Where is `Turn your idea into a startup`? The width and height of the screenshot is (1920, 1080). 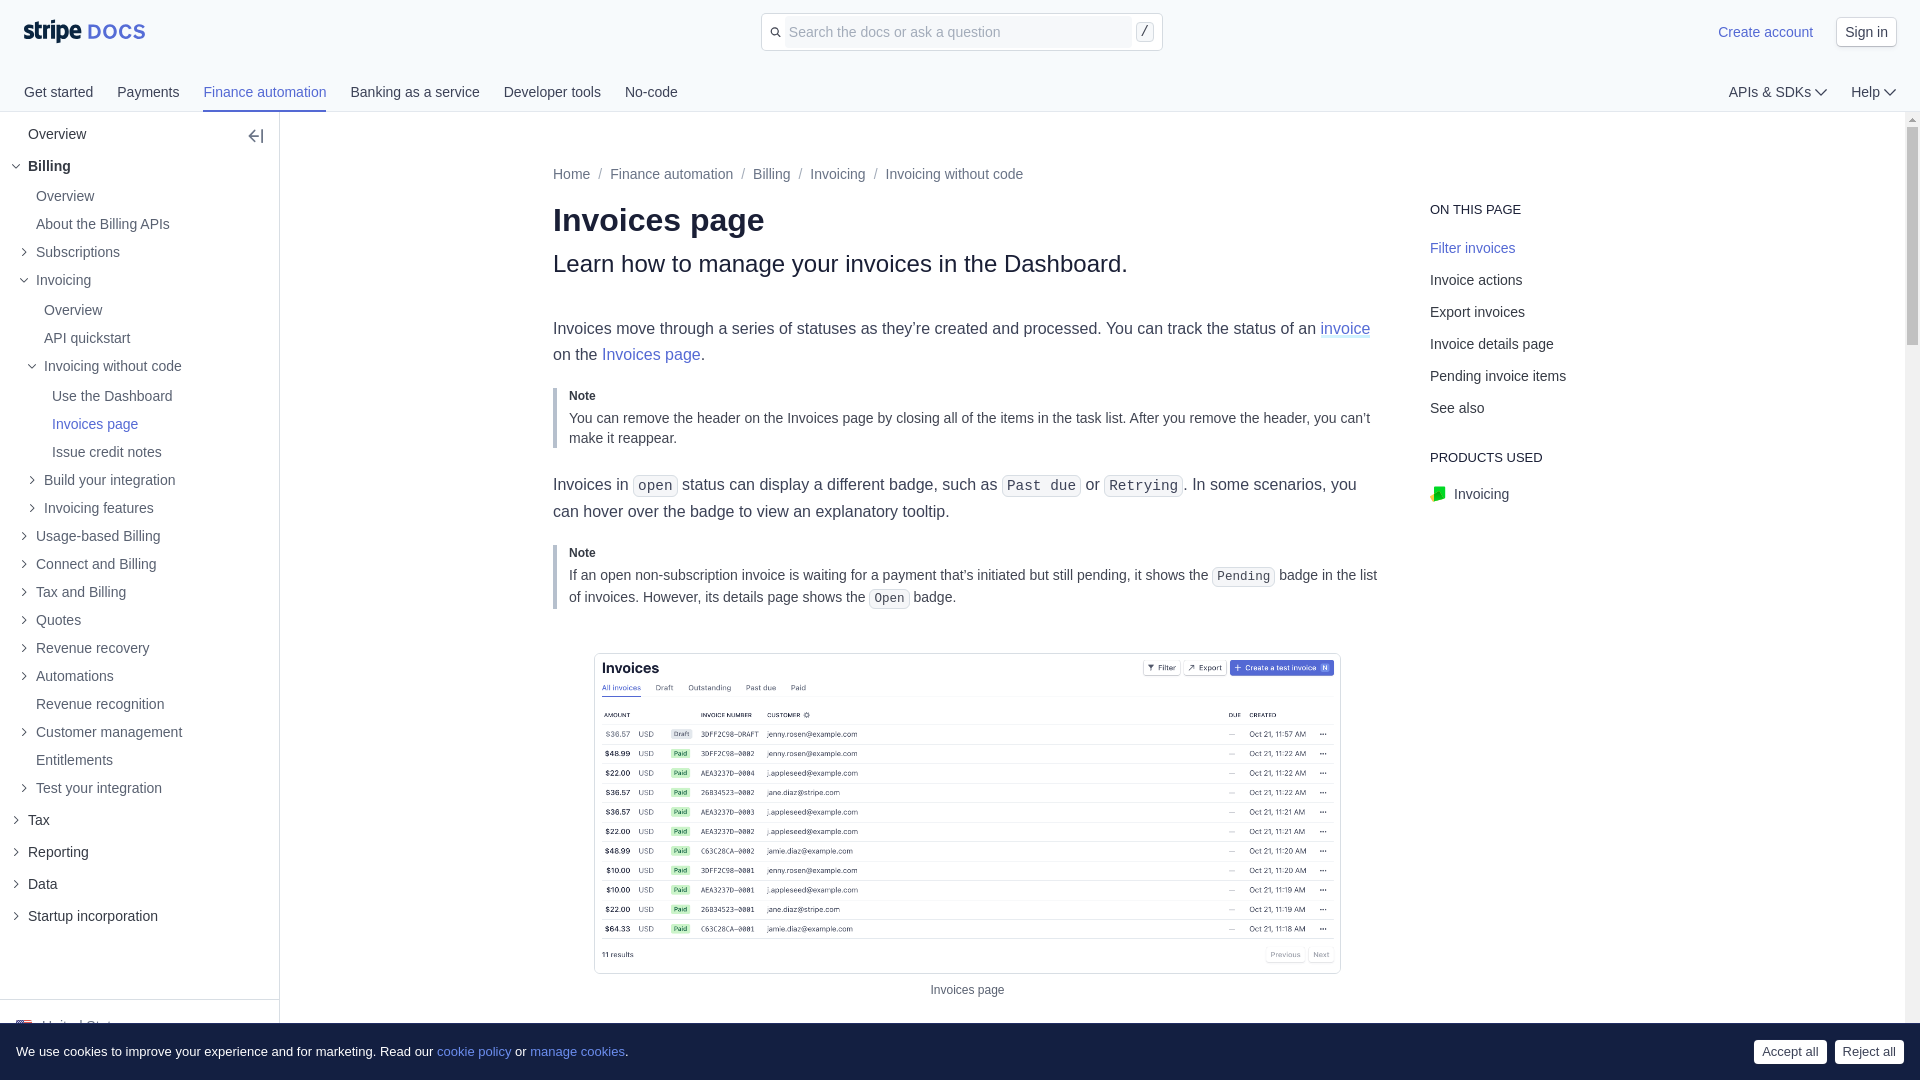 Turn your idea into a startup is located at coordinates (84, 916).